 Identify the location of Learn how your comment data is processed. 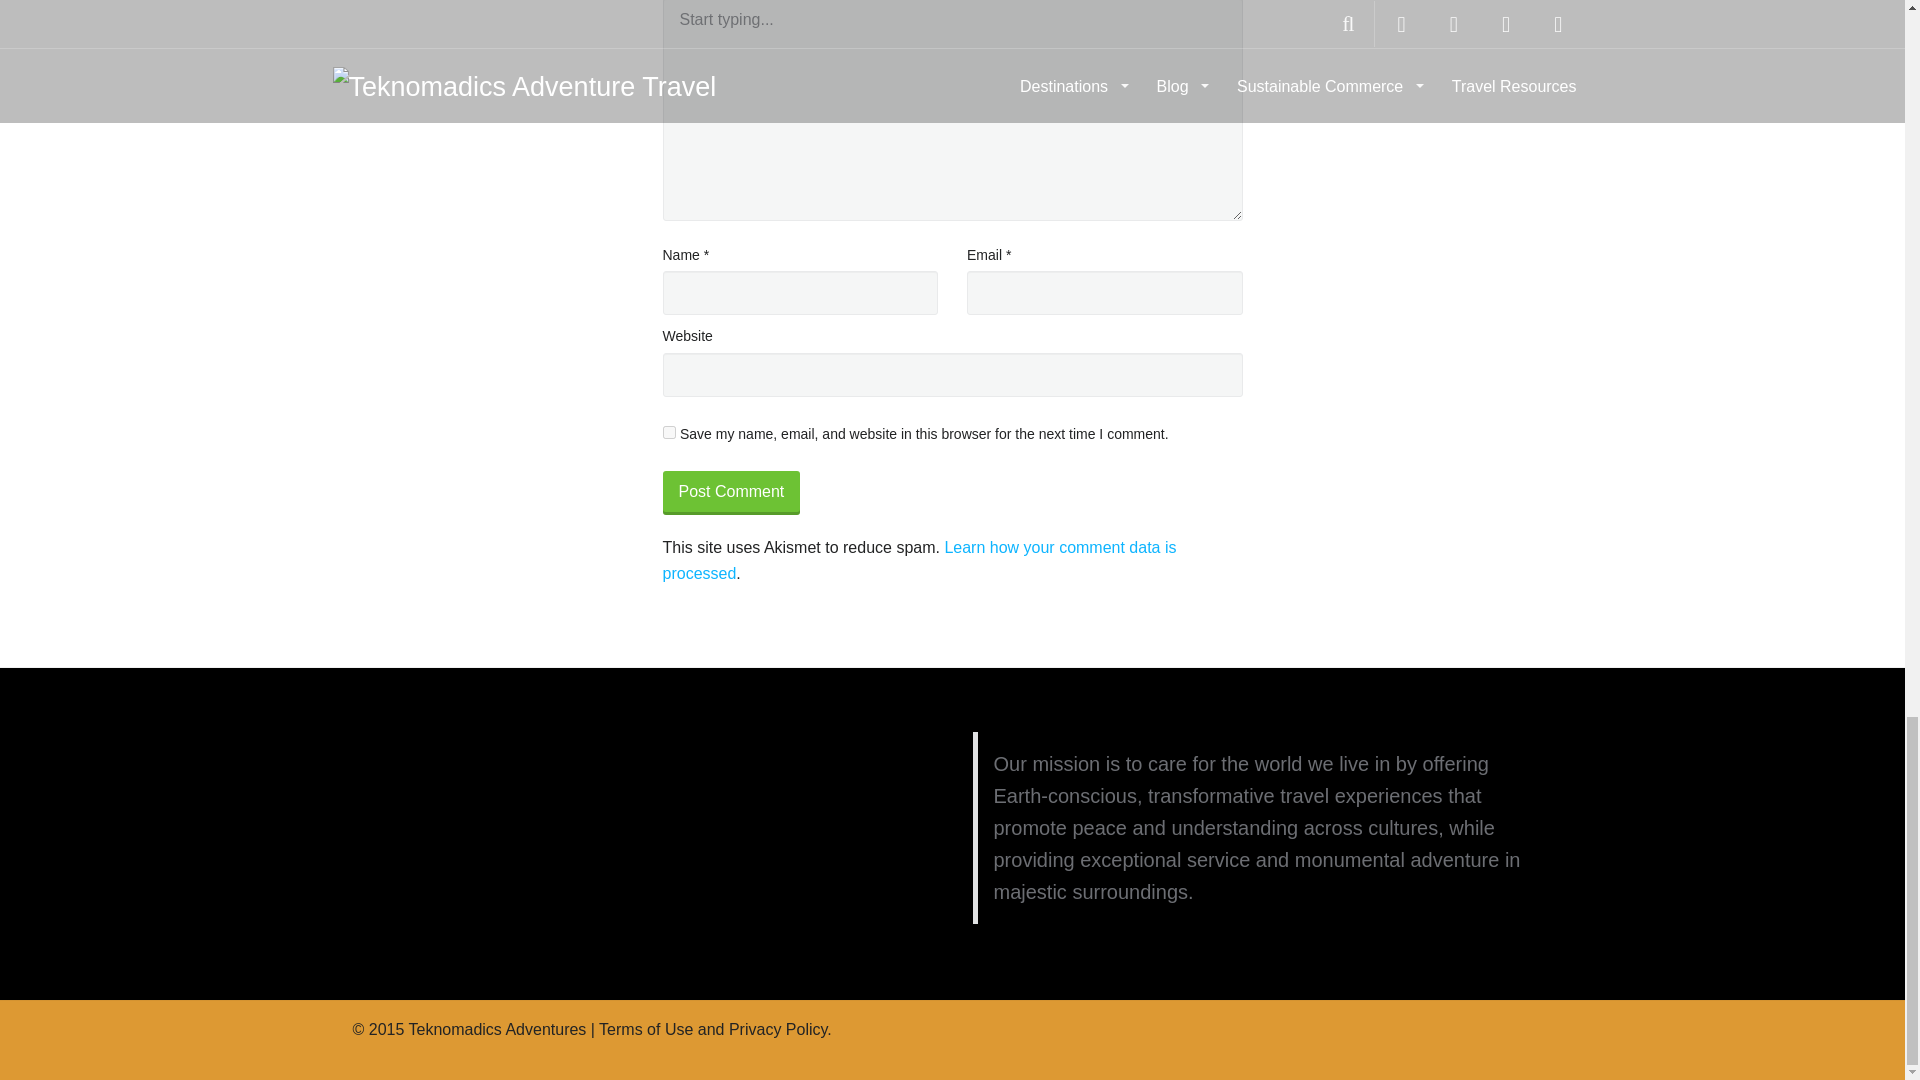
(918, 560).